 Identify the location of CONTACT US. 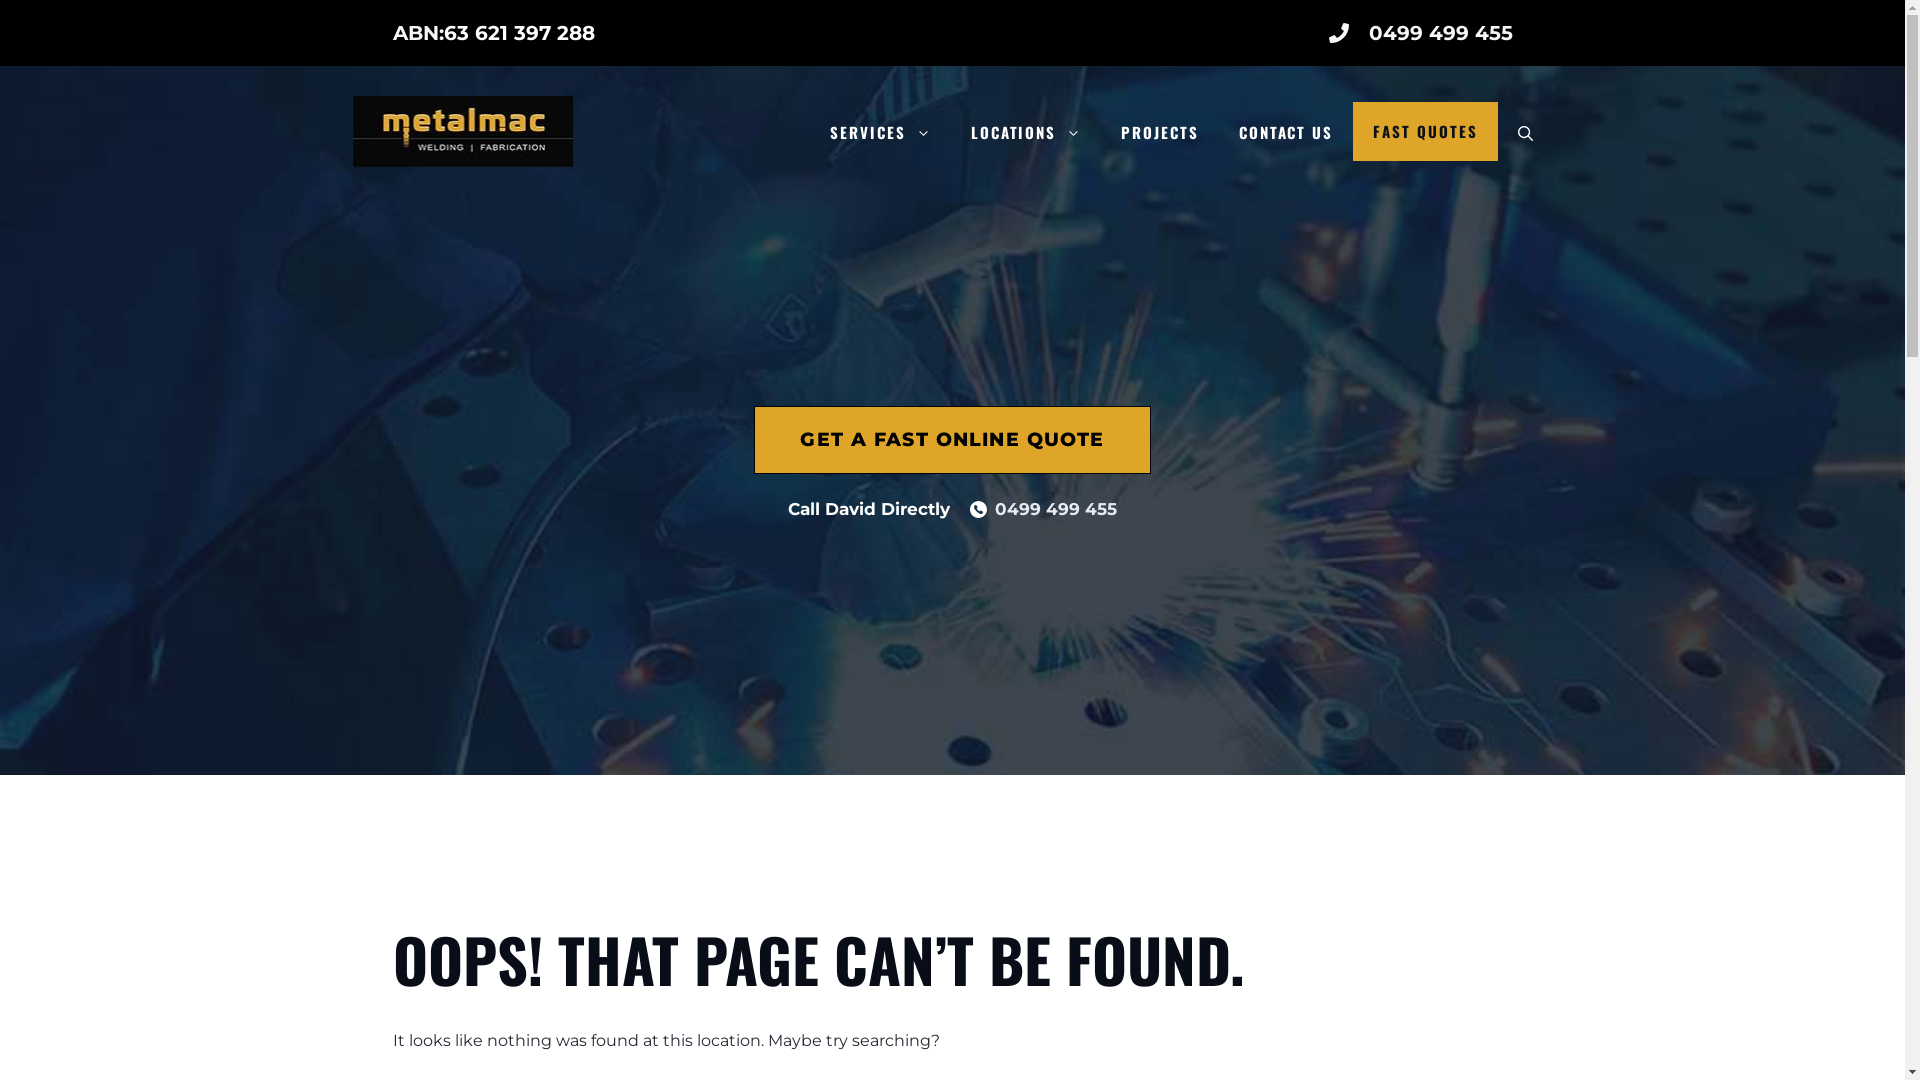
(1286, 132).